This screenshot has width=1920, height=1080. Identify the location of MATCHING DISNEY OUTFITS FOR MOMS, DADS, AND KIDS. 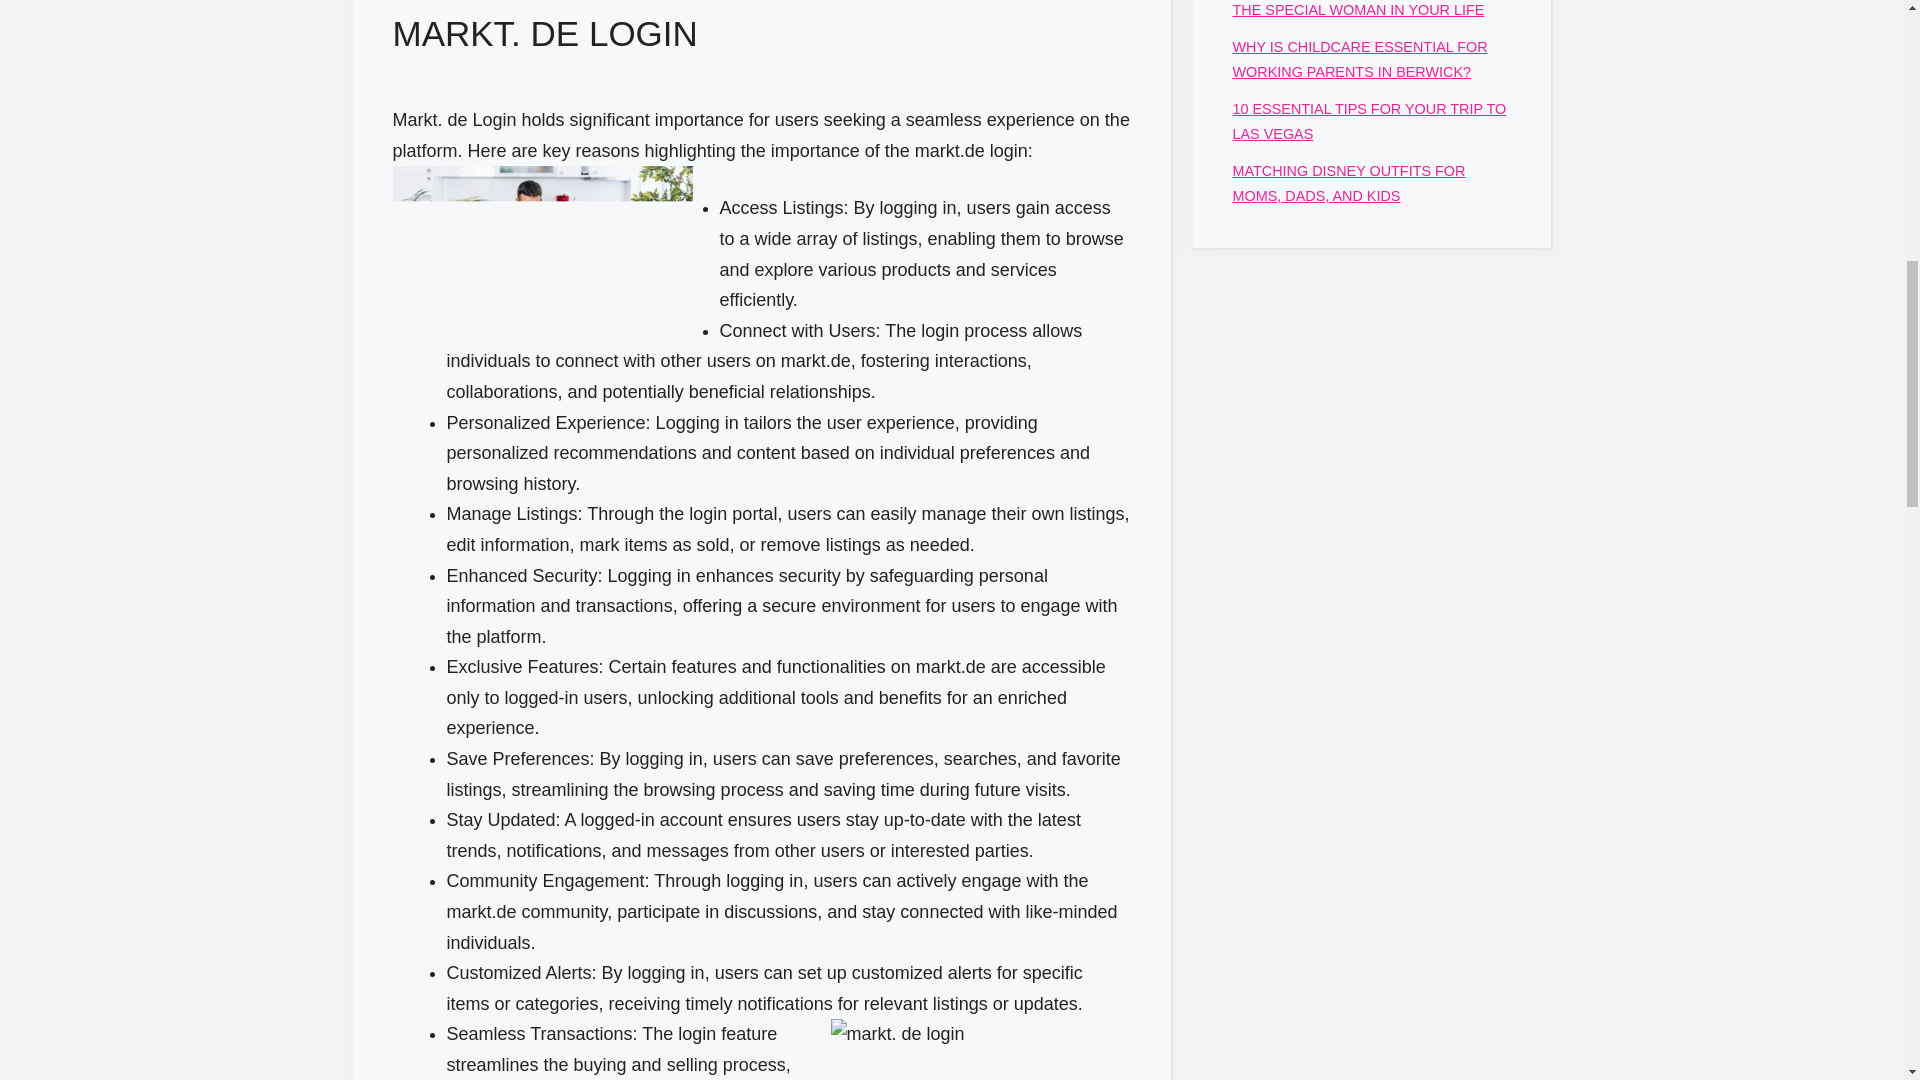
(1348, 183).